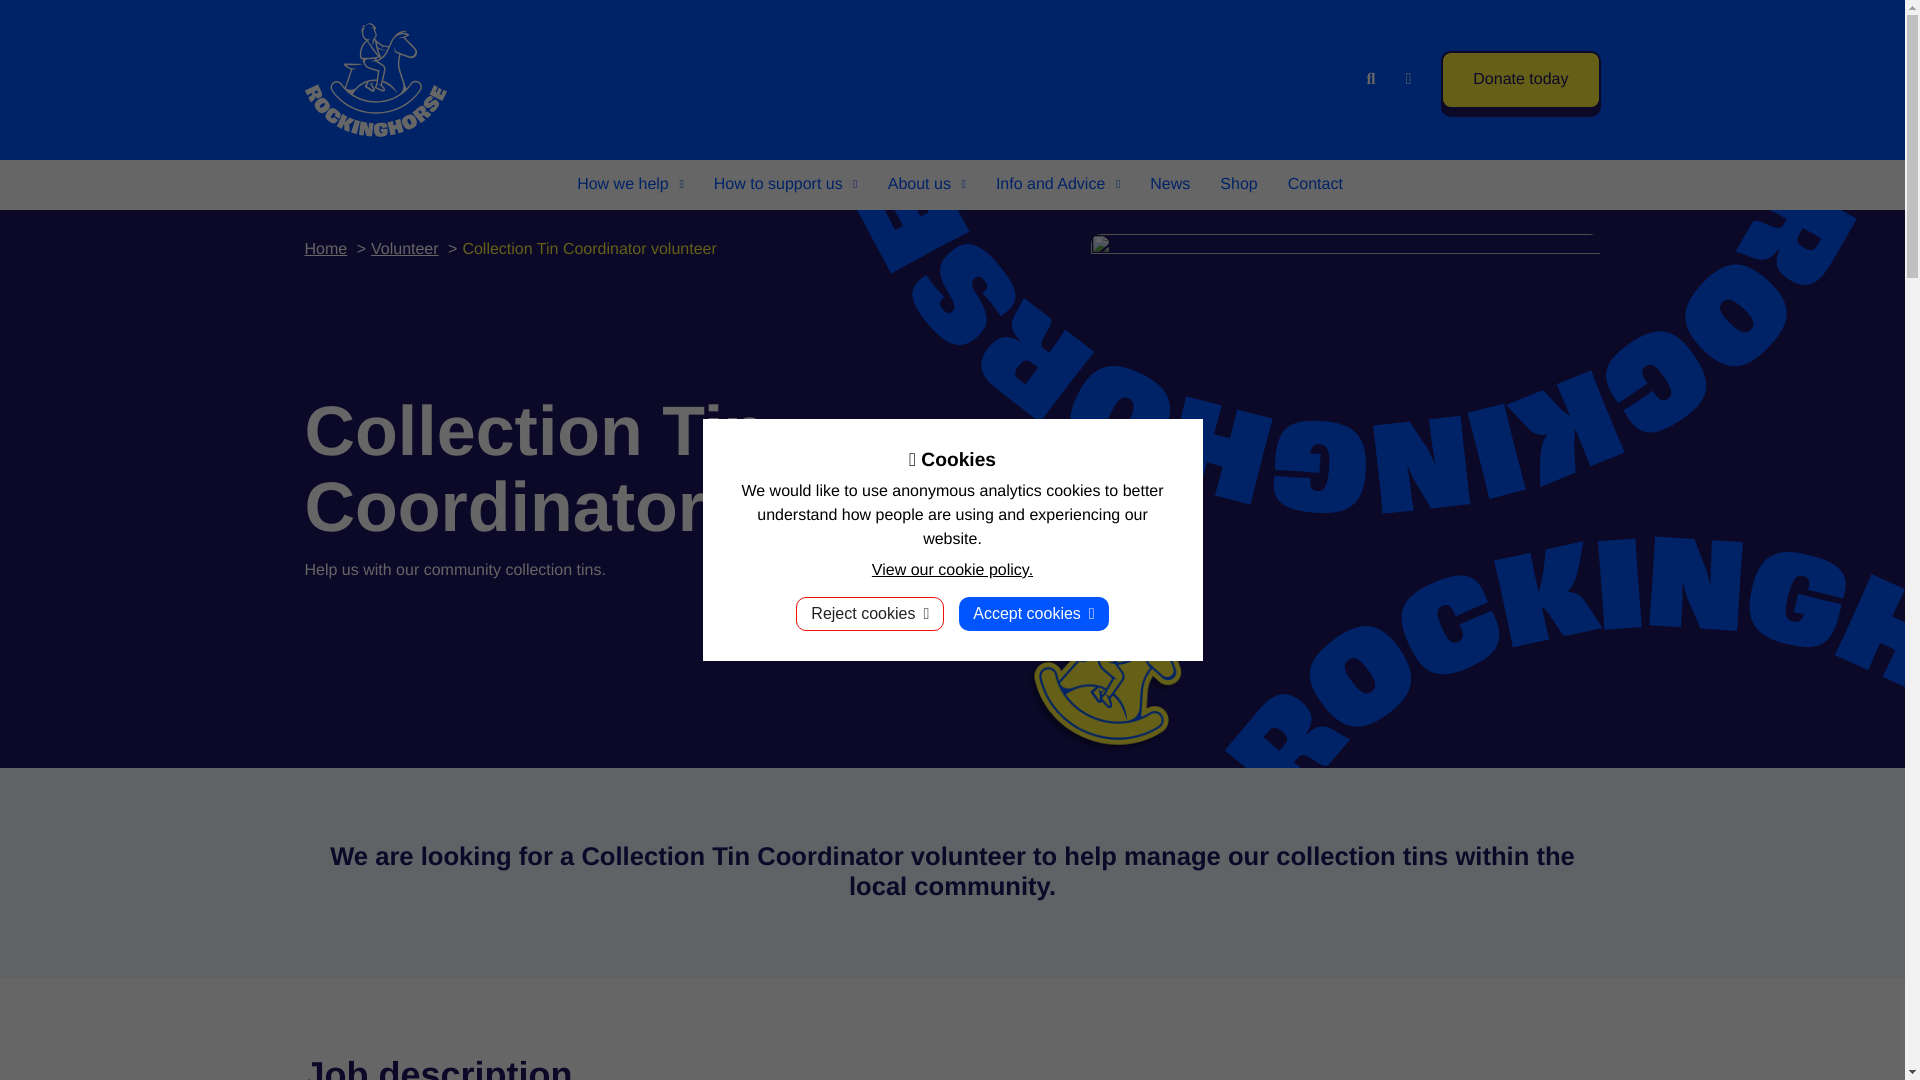 The image size is (1920, 1080). Describe the element at coordinates (1408, 80) in the screenshot. I see `Basket` at that location.